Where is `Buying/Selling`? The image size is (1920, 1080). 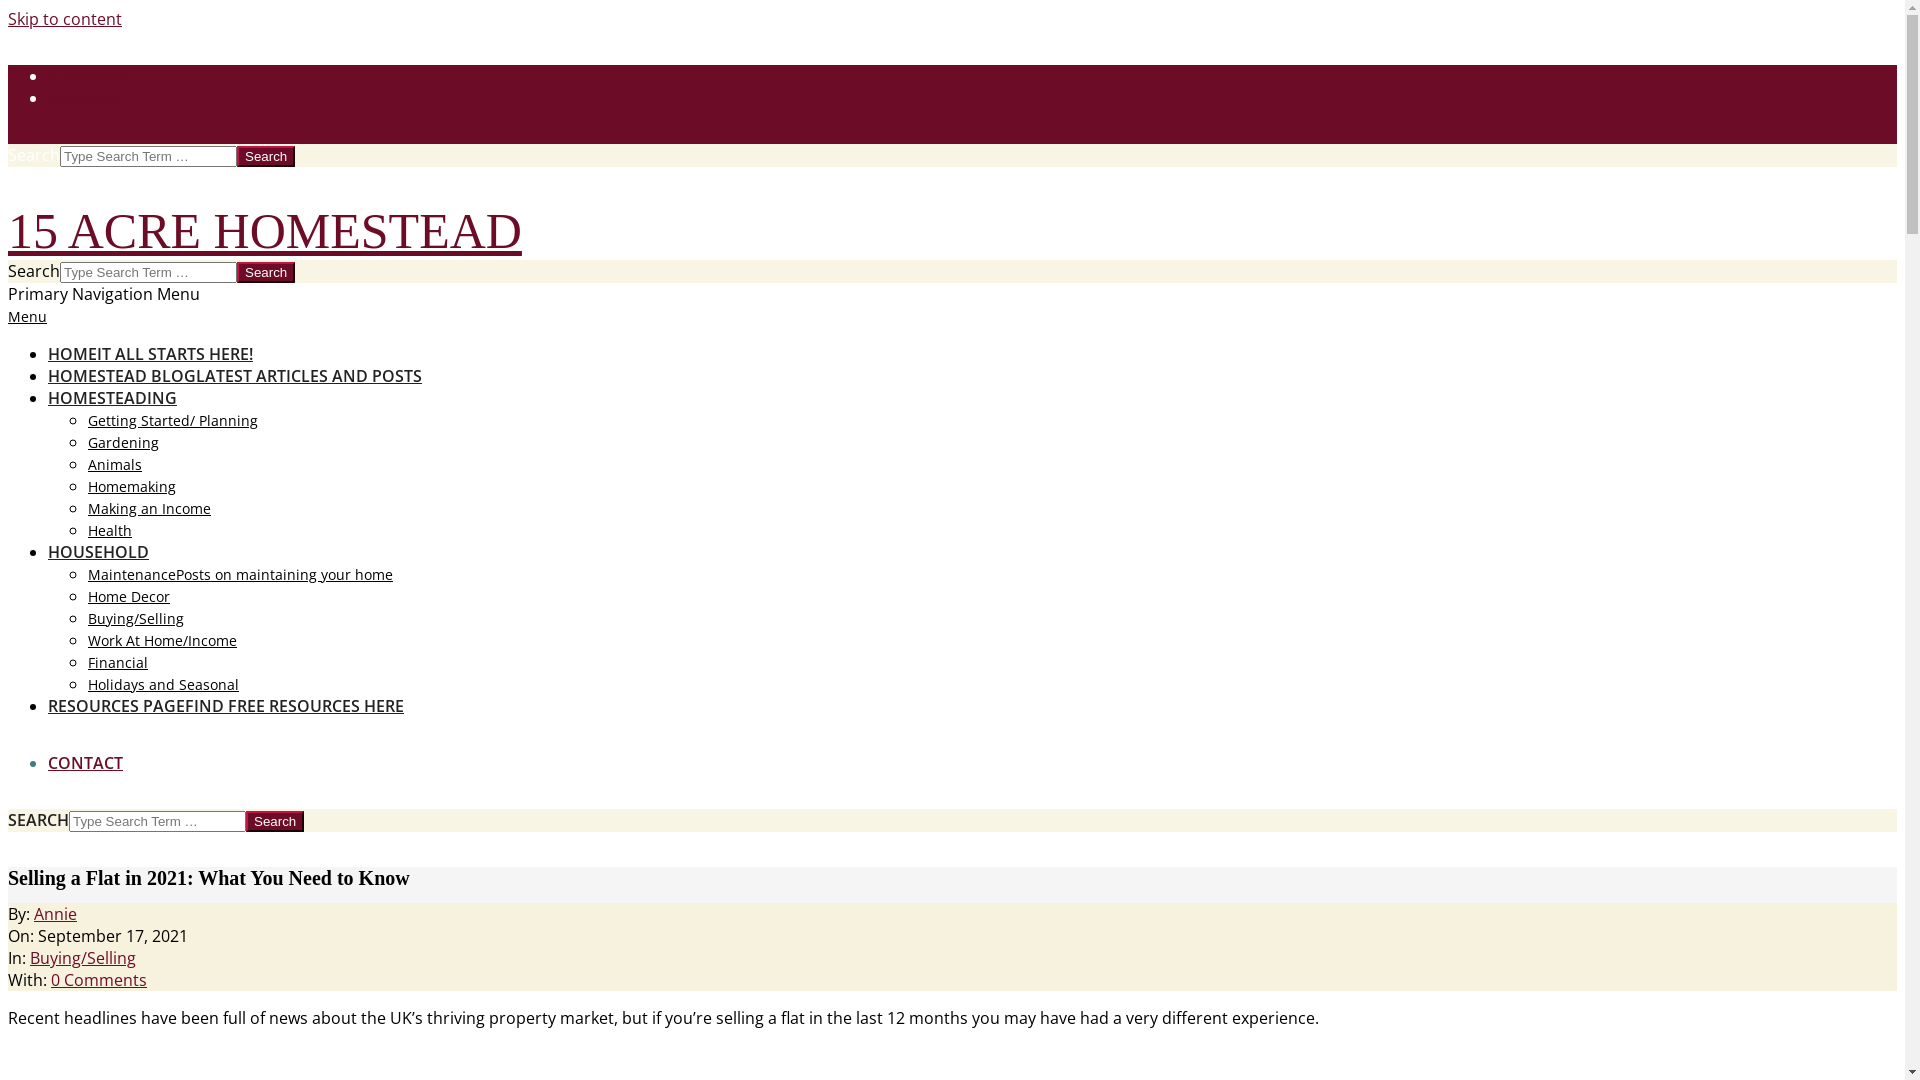 Buying/Selling is located at coordinates (83, 958).